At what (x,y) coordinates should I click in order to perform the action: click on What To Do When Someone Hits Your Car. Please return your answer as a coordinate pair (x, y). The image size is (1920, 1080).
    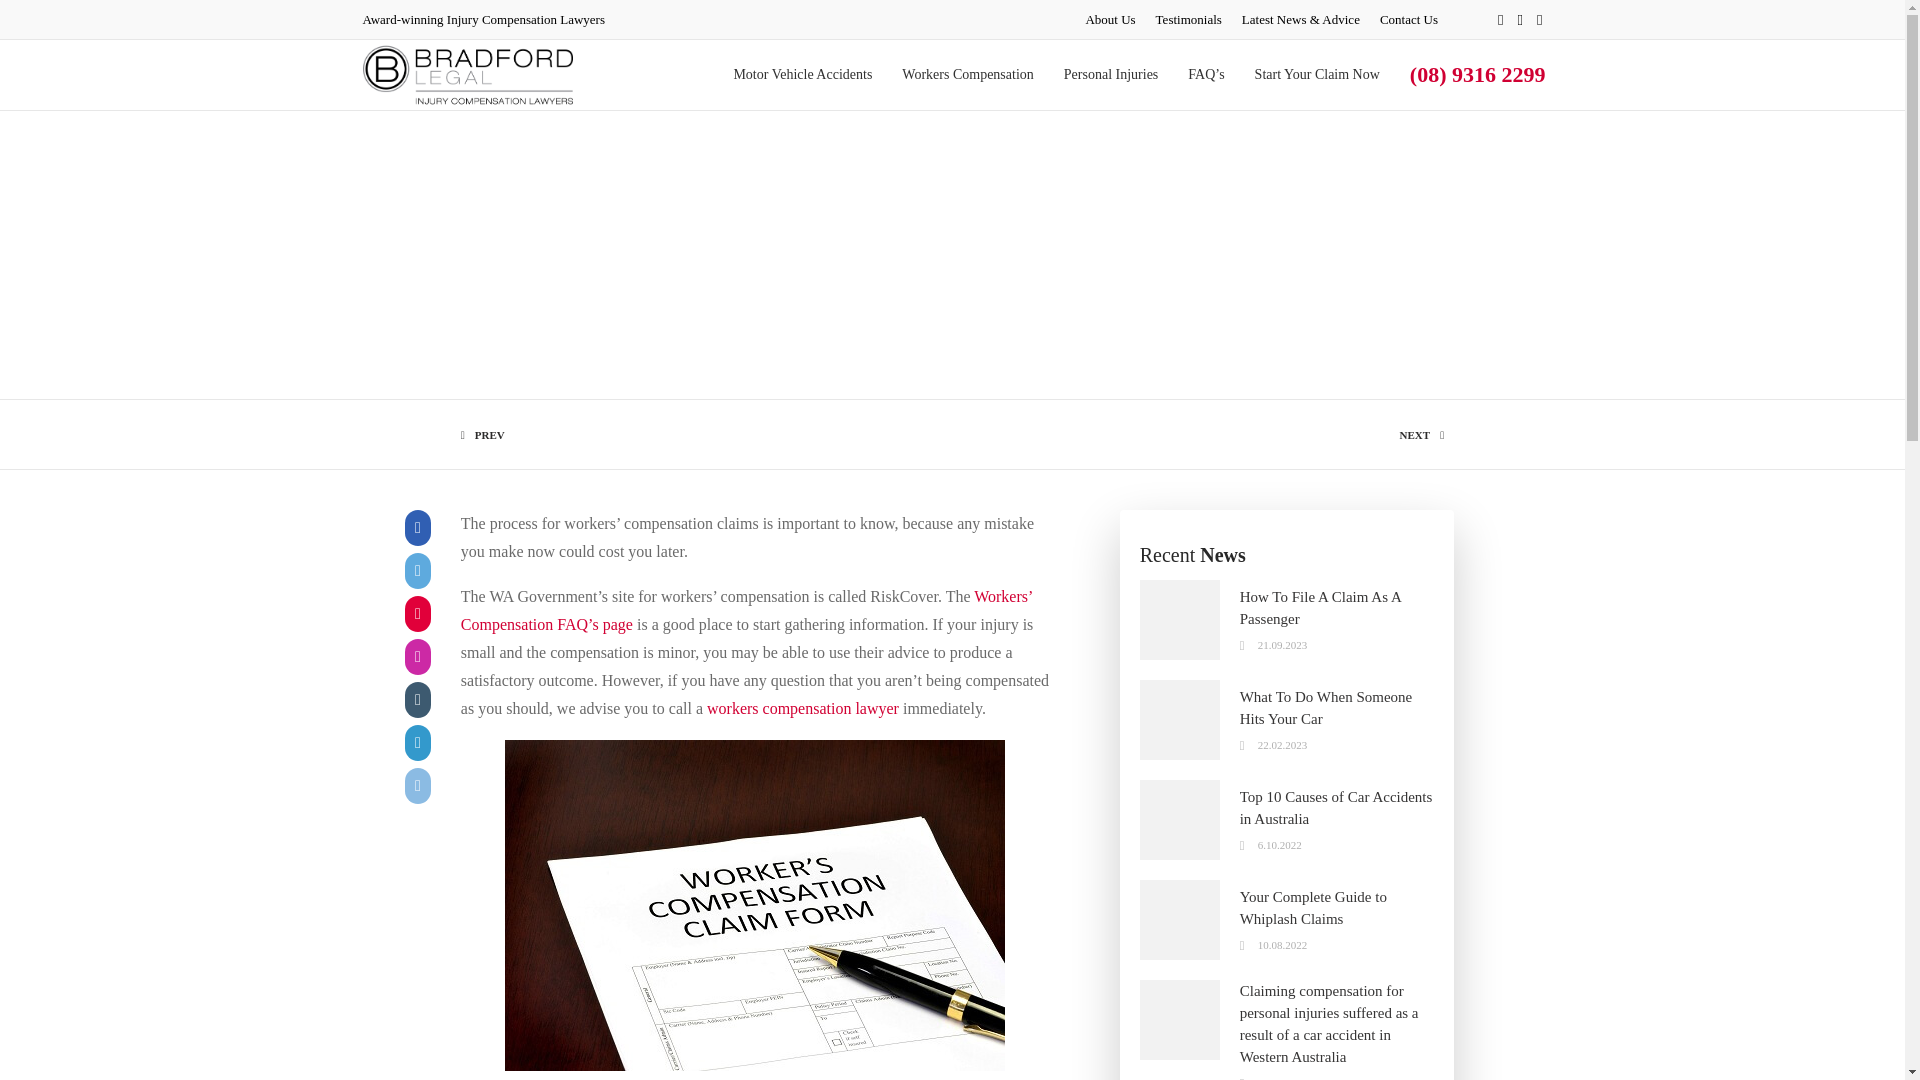
    Looking at the image, I should click on (1326, 708).